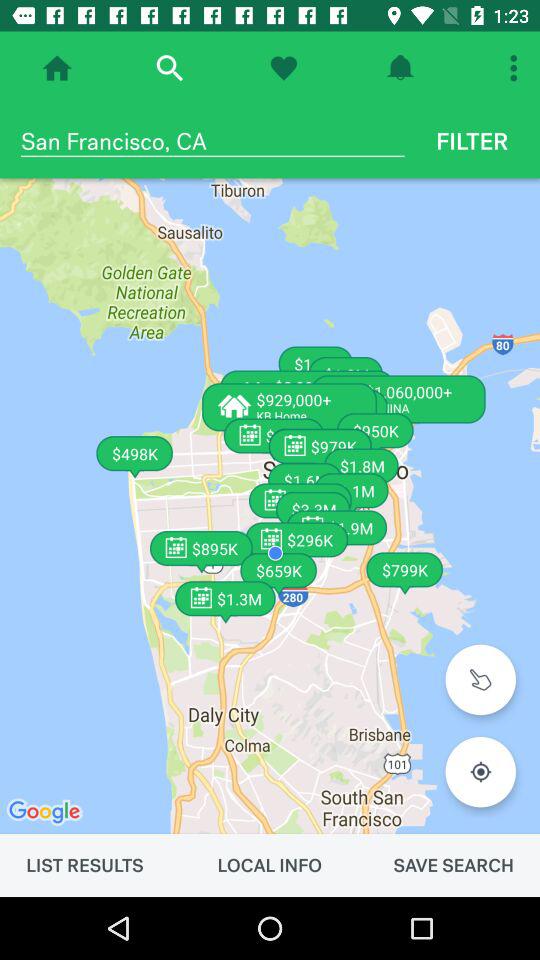  What do you see at coordinates (270, 506) in the screenshot?
I see `press item below the filter item` at bounding box center [270, 506].